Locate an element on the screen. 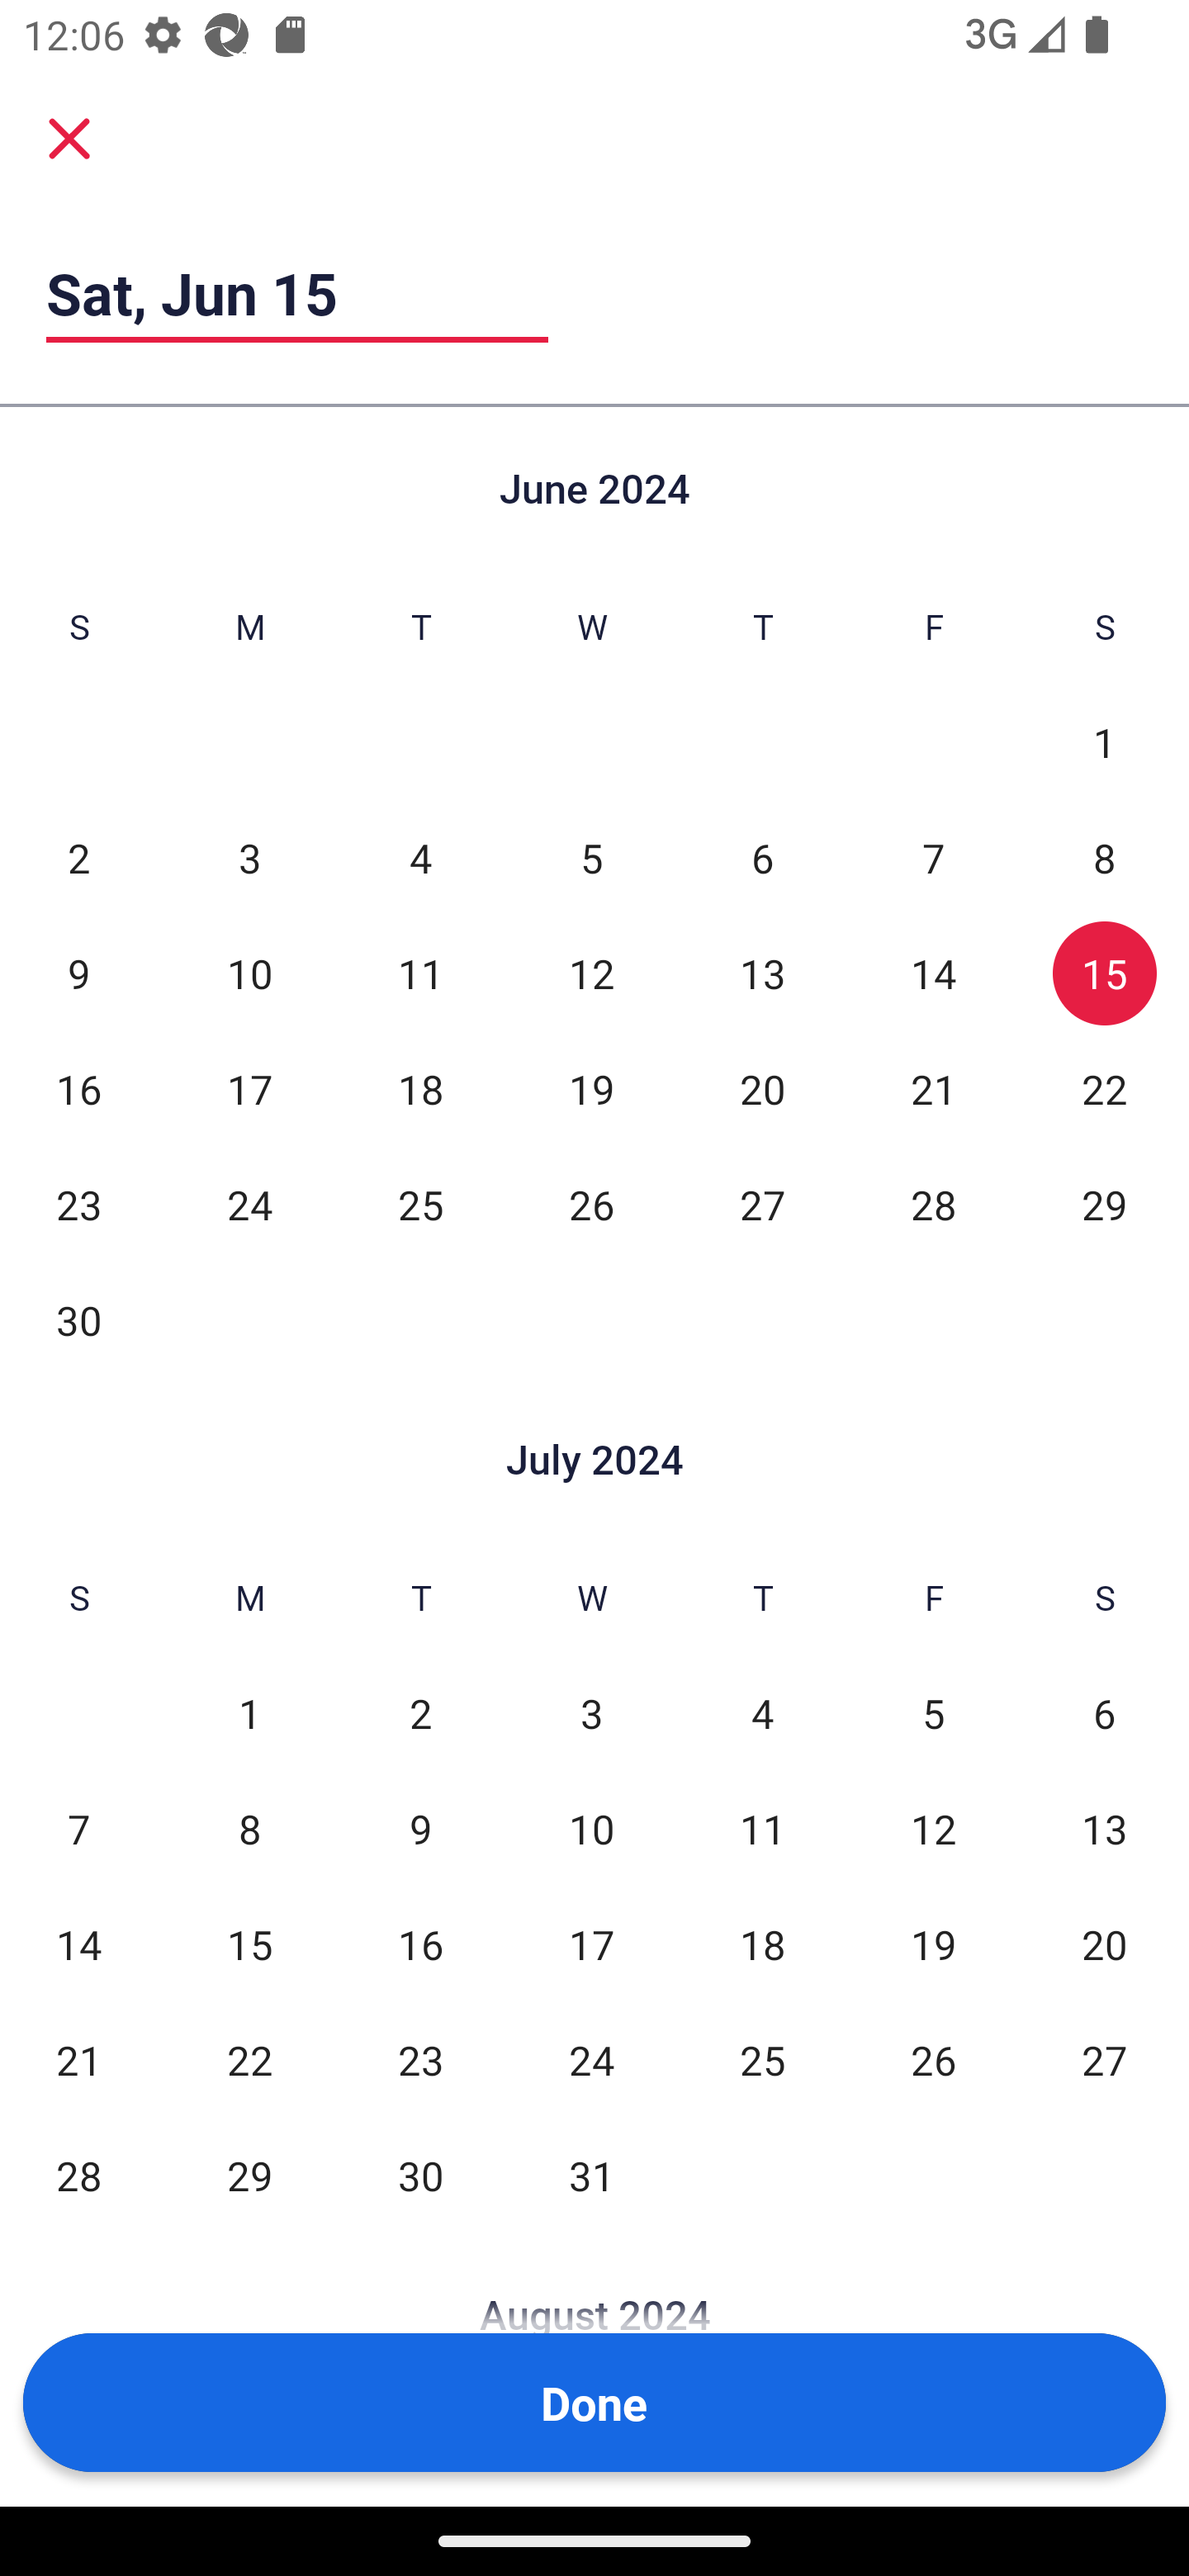 This screenshot has height=2576, width=1189. 15 Mon, Jul 15, Not Selected is located at coordinates (249, 1944).